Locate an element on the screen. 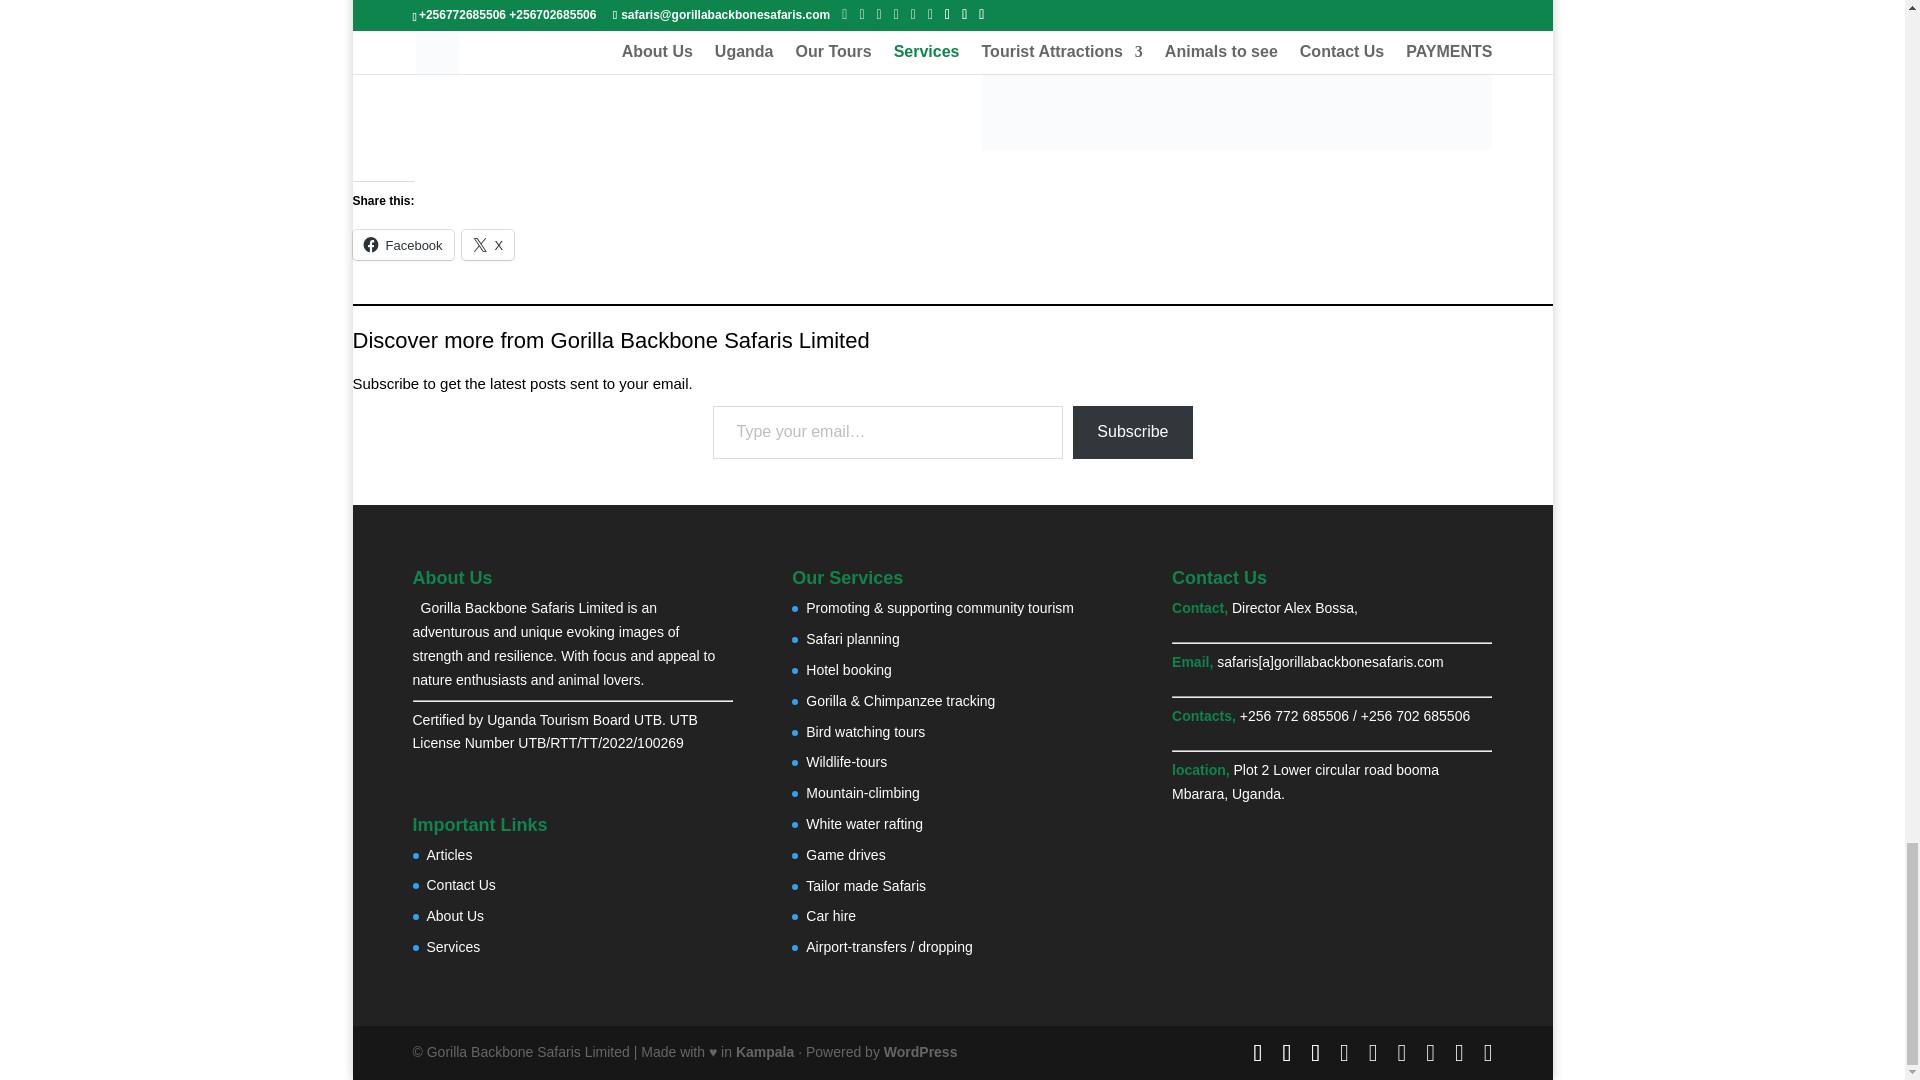 Image resolution: width=1920 pixels, height=1080 pixels. Facebook is located at coordinates (402, 245).